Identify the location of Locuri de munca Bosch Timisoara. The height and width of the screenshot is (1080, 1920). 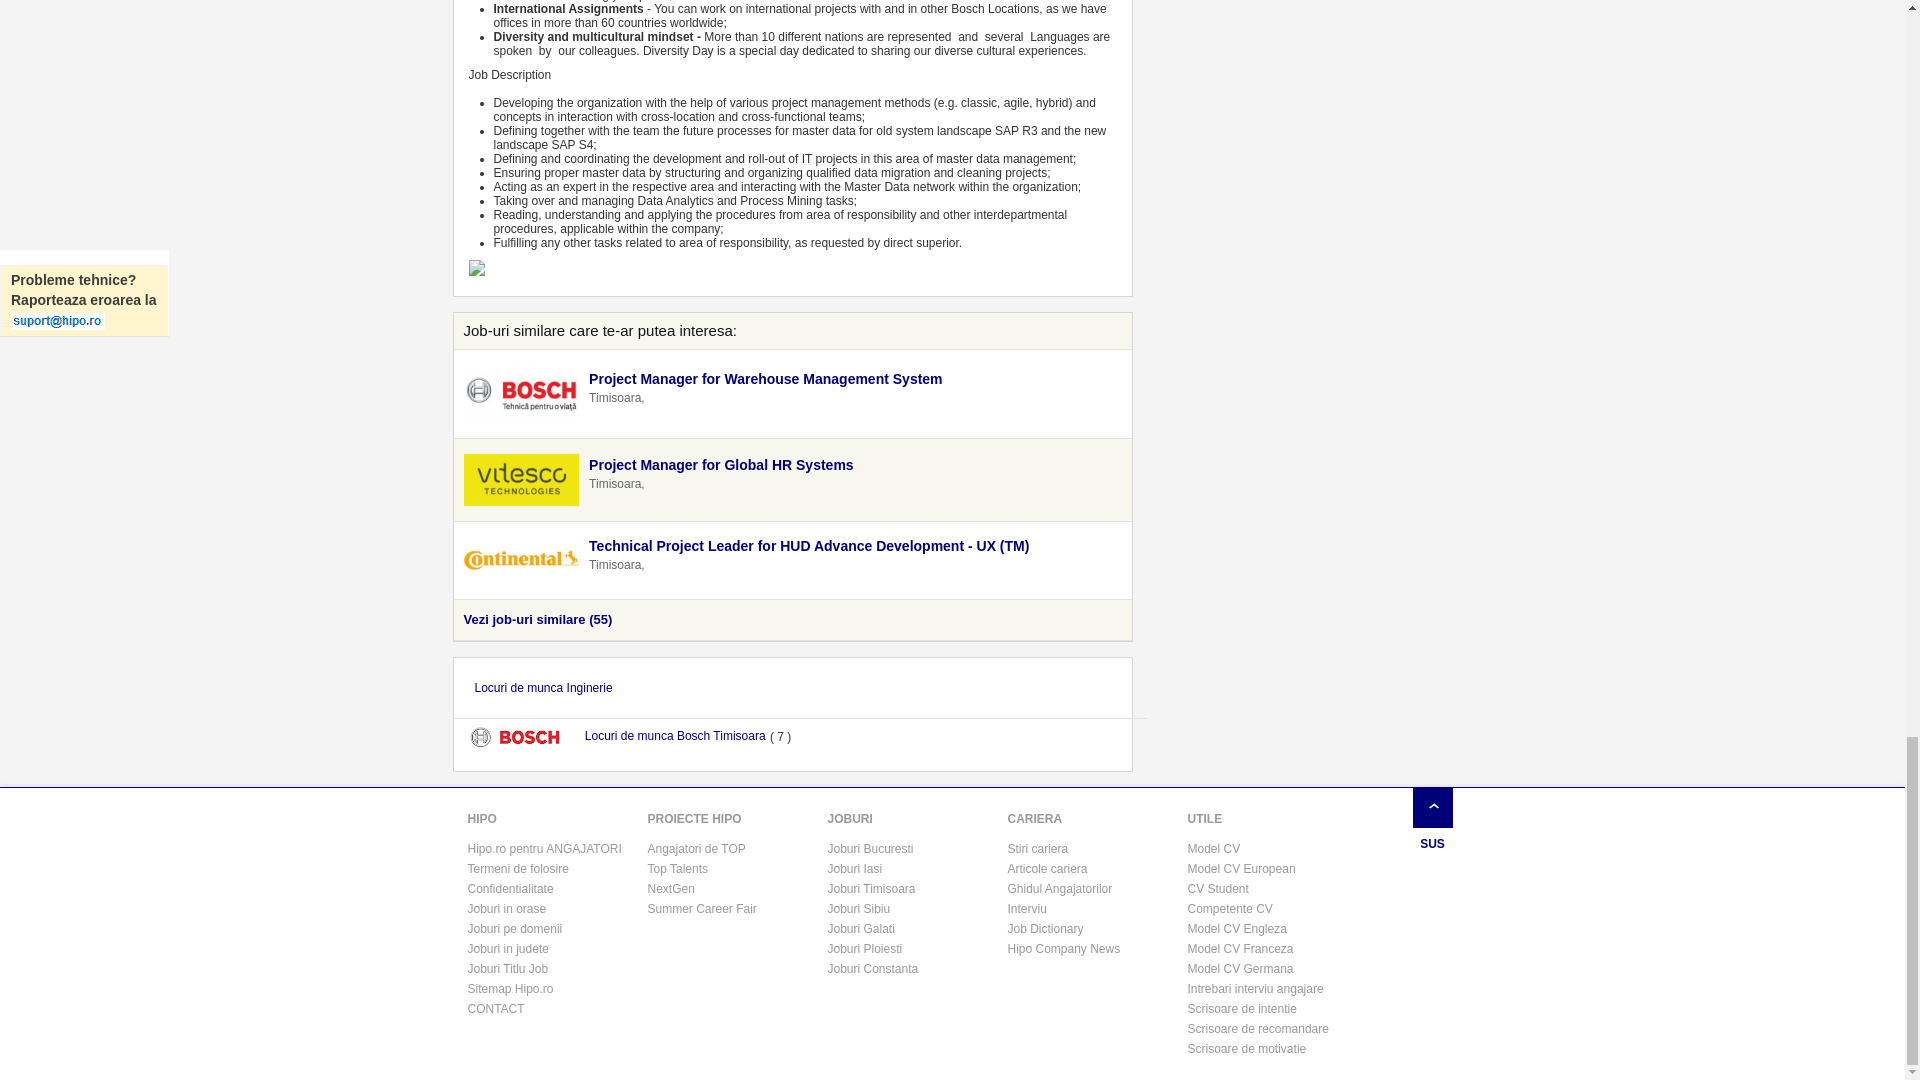
(674, 736).